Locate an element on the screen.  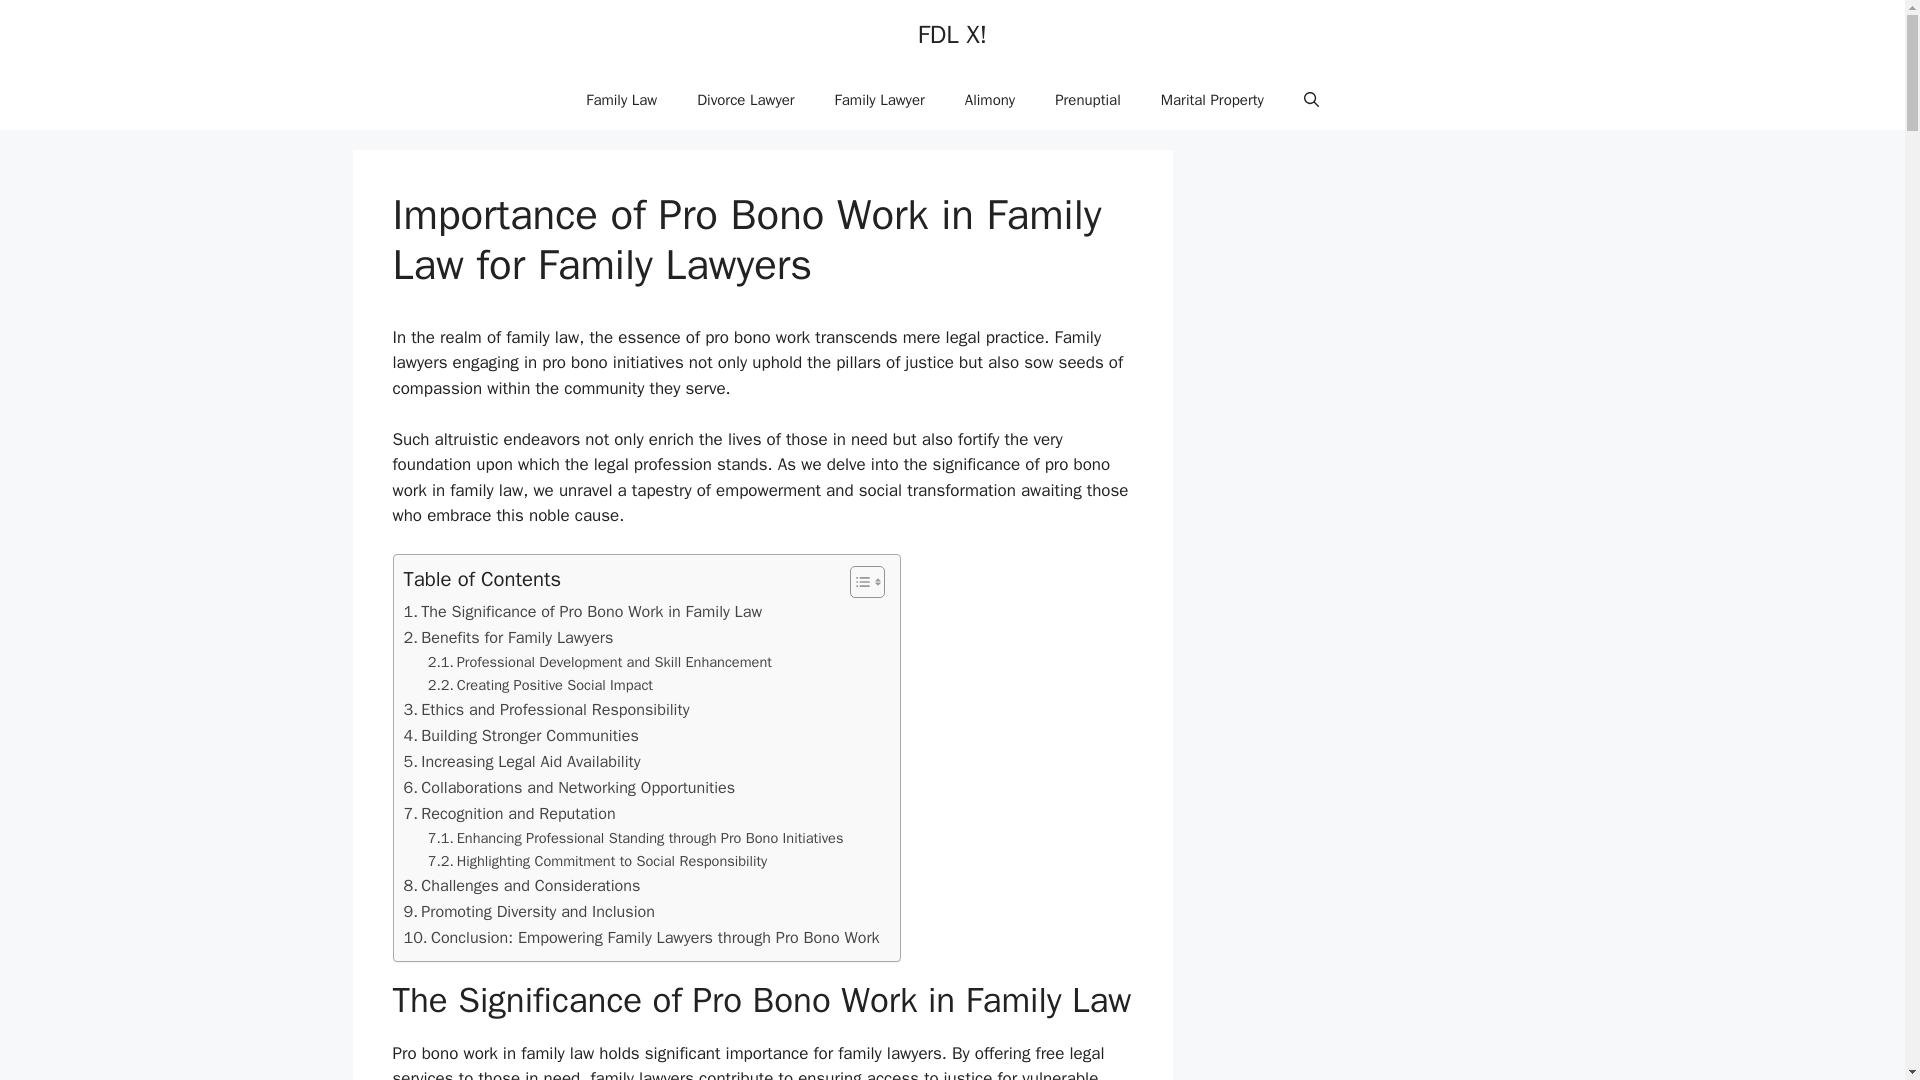
Conclusion: Empowering Family Lawyers through Pro Bono Work is located at coordinates (641, 938).